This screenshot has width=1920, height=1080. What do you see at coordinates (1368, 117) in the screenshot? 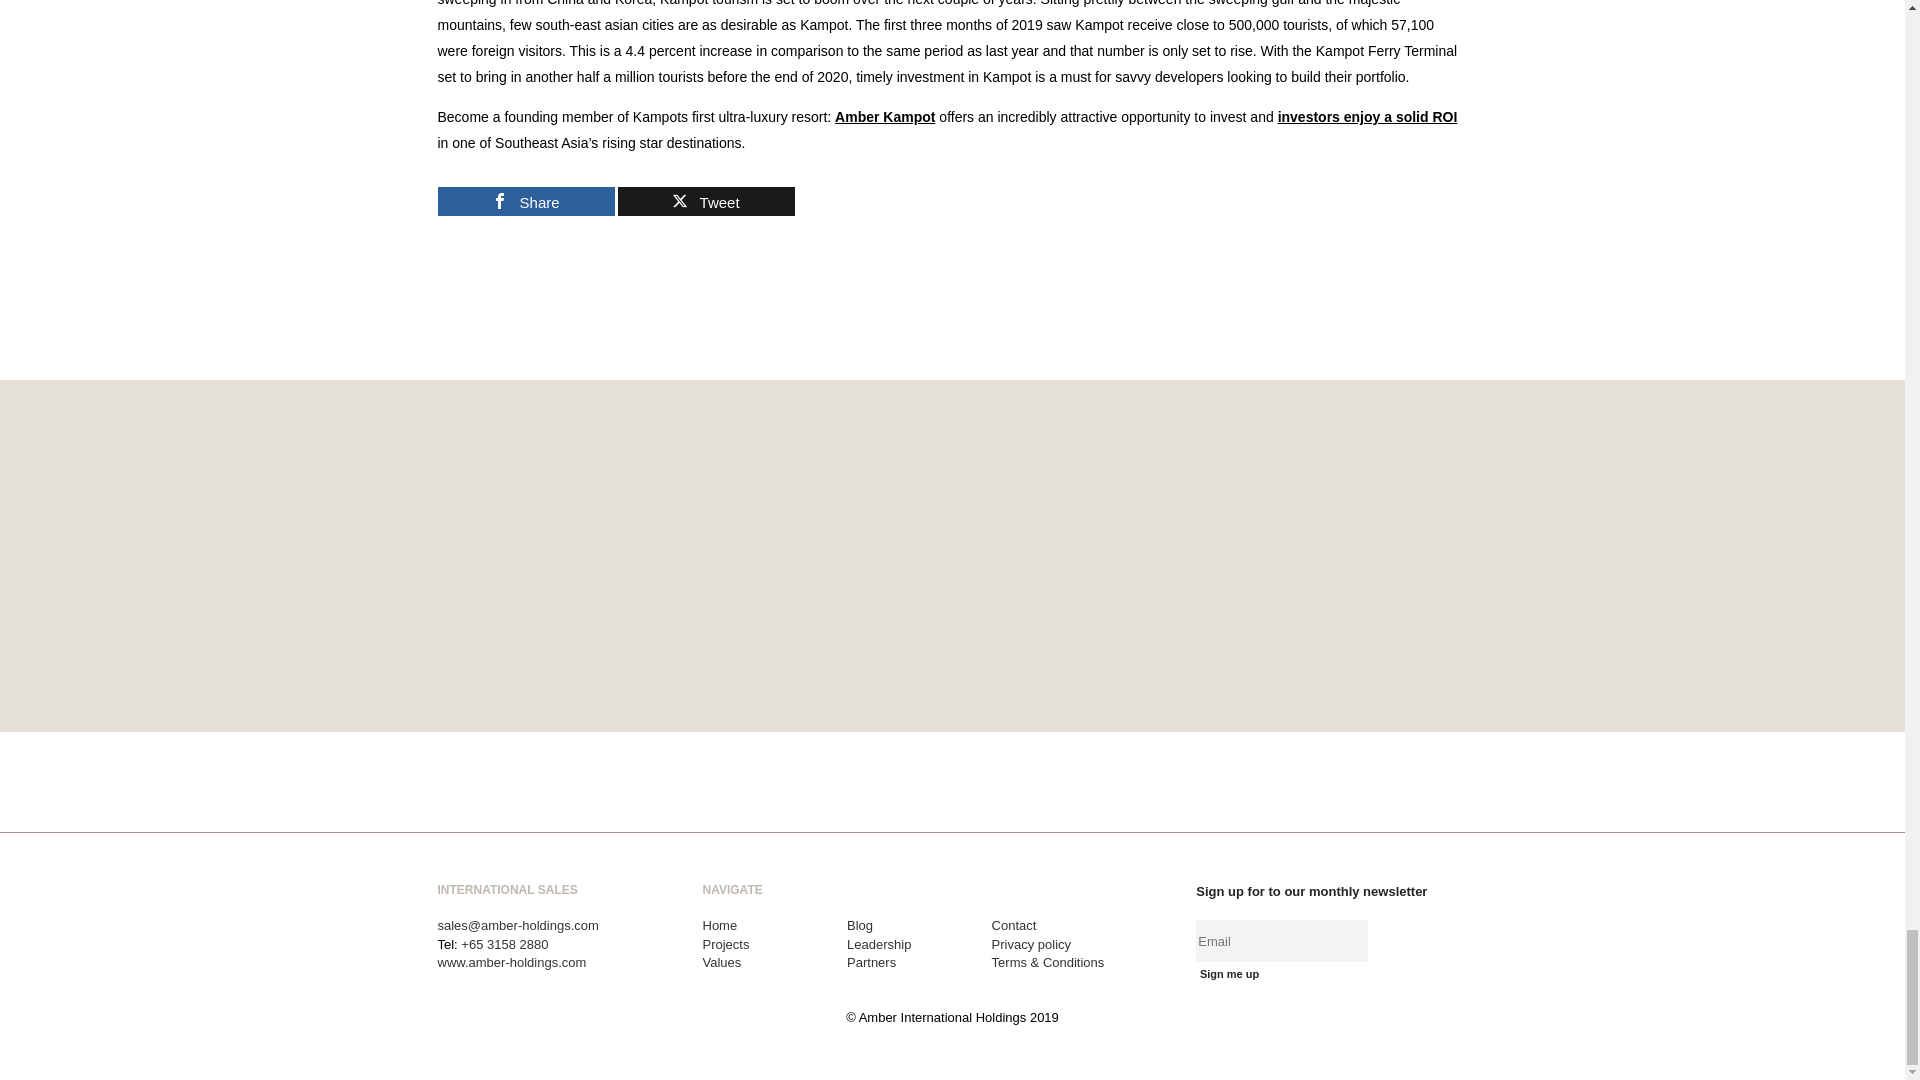
I see `investors enjoy a solid ROI` at bounding box center [1368, 117].